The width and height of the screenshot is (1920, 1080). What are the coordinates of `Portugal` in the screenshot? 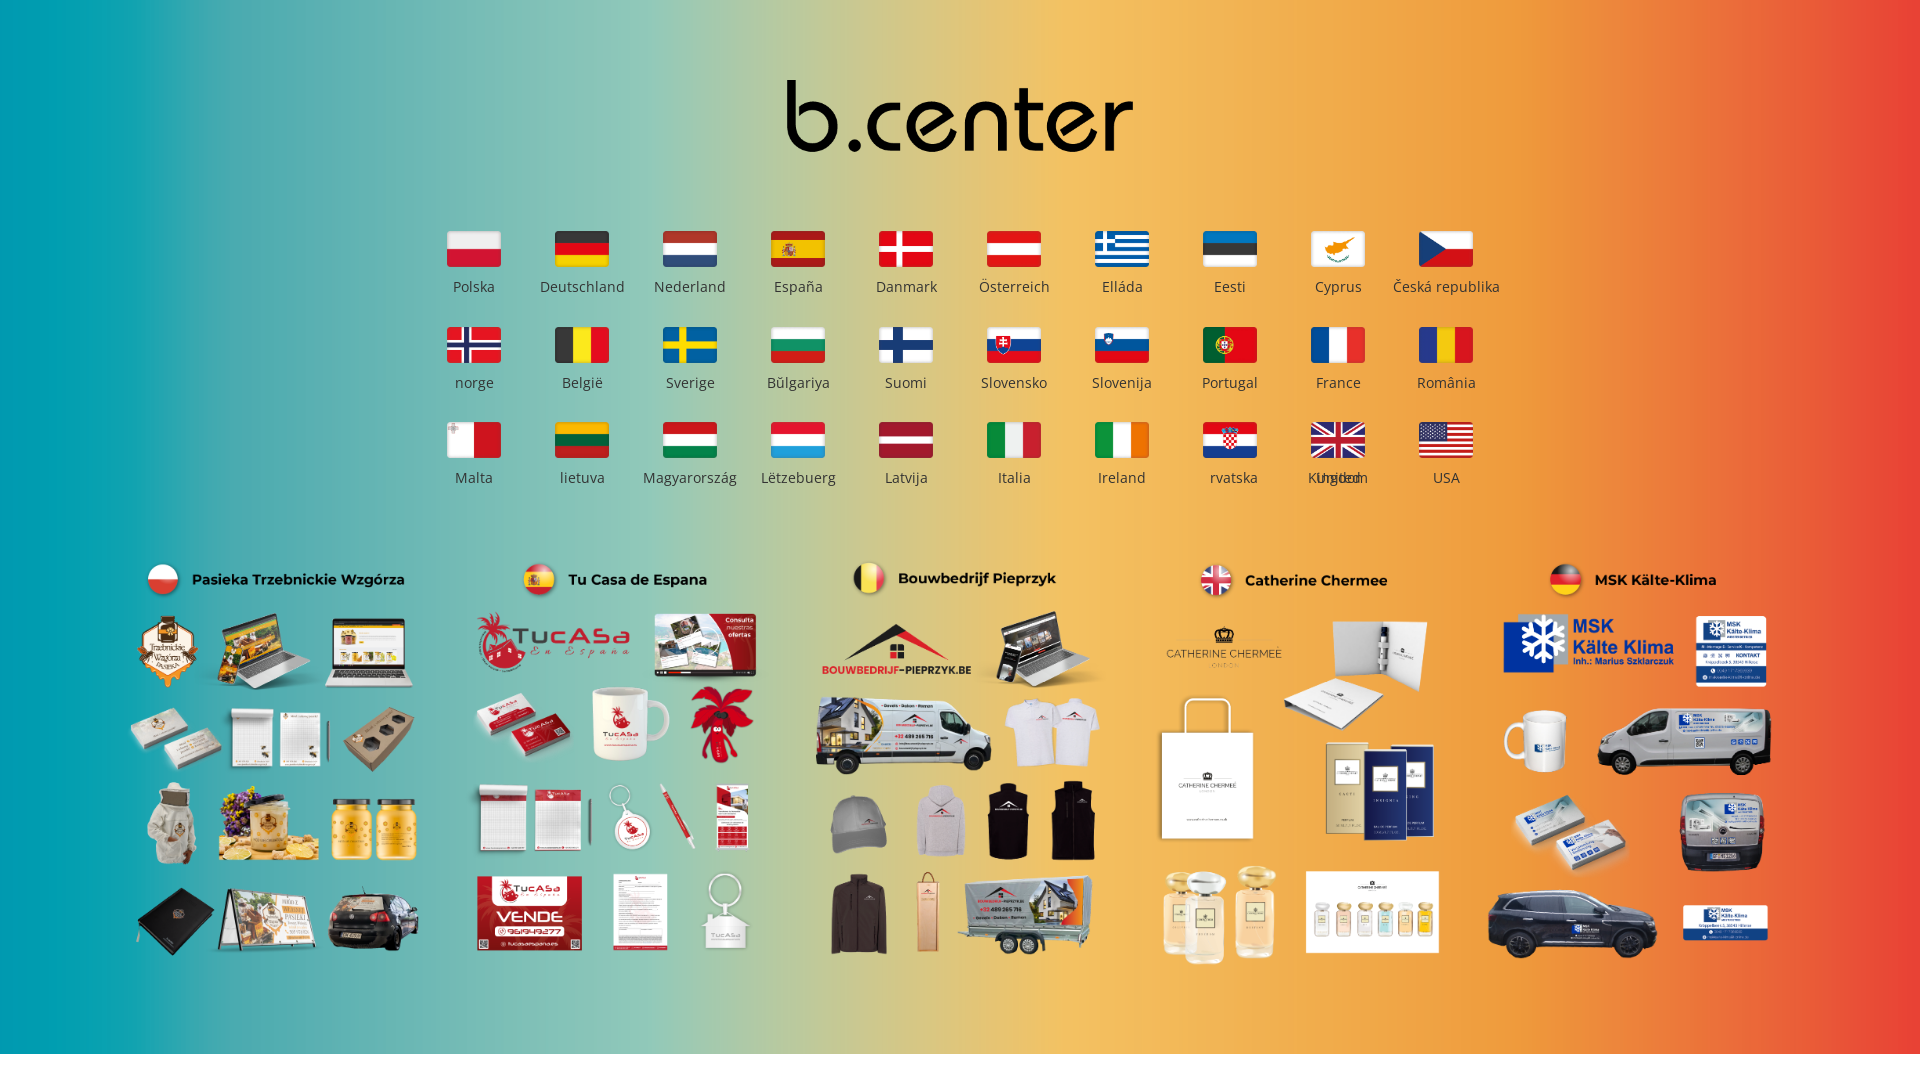 It's located at (1230, 382).